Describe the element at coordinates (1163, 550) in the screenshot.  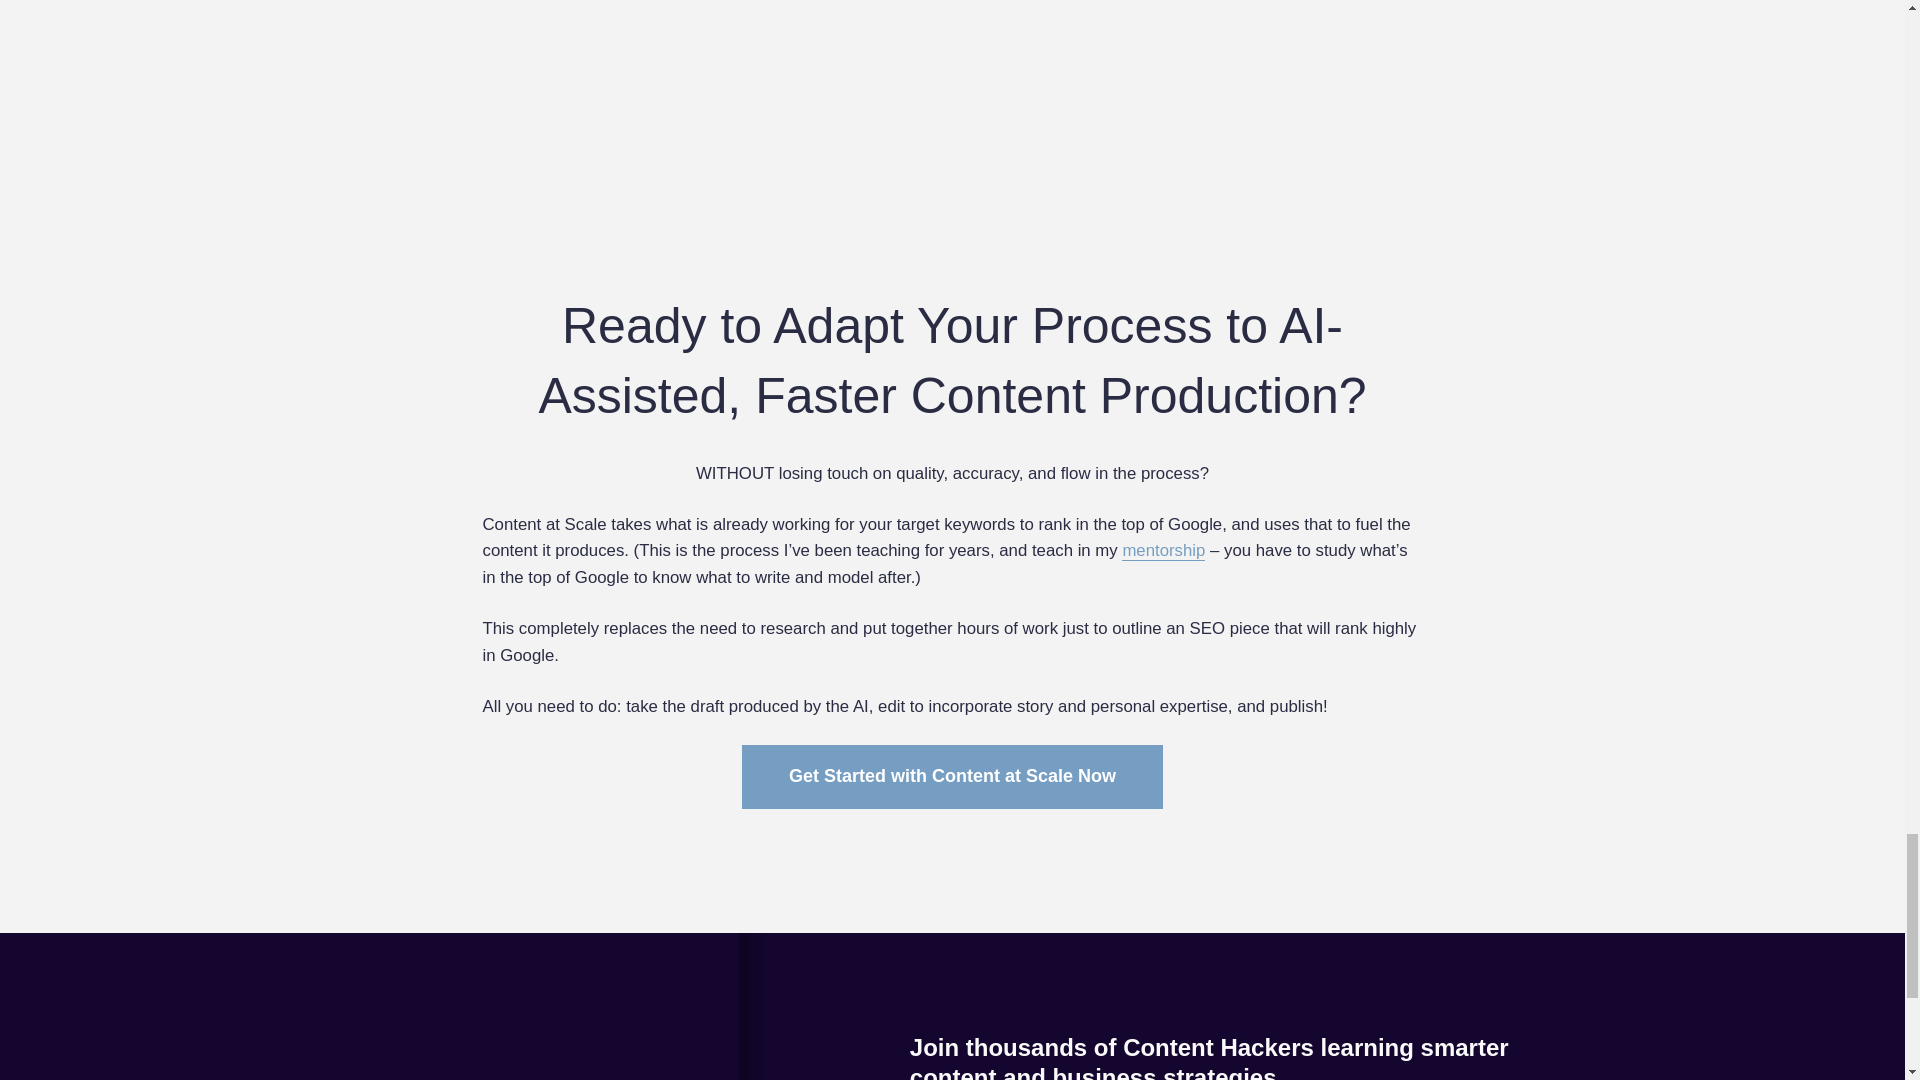
I see `mentorship` at that location.